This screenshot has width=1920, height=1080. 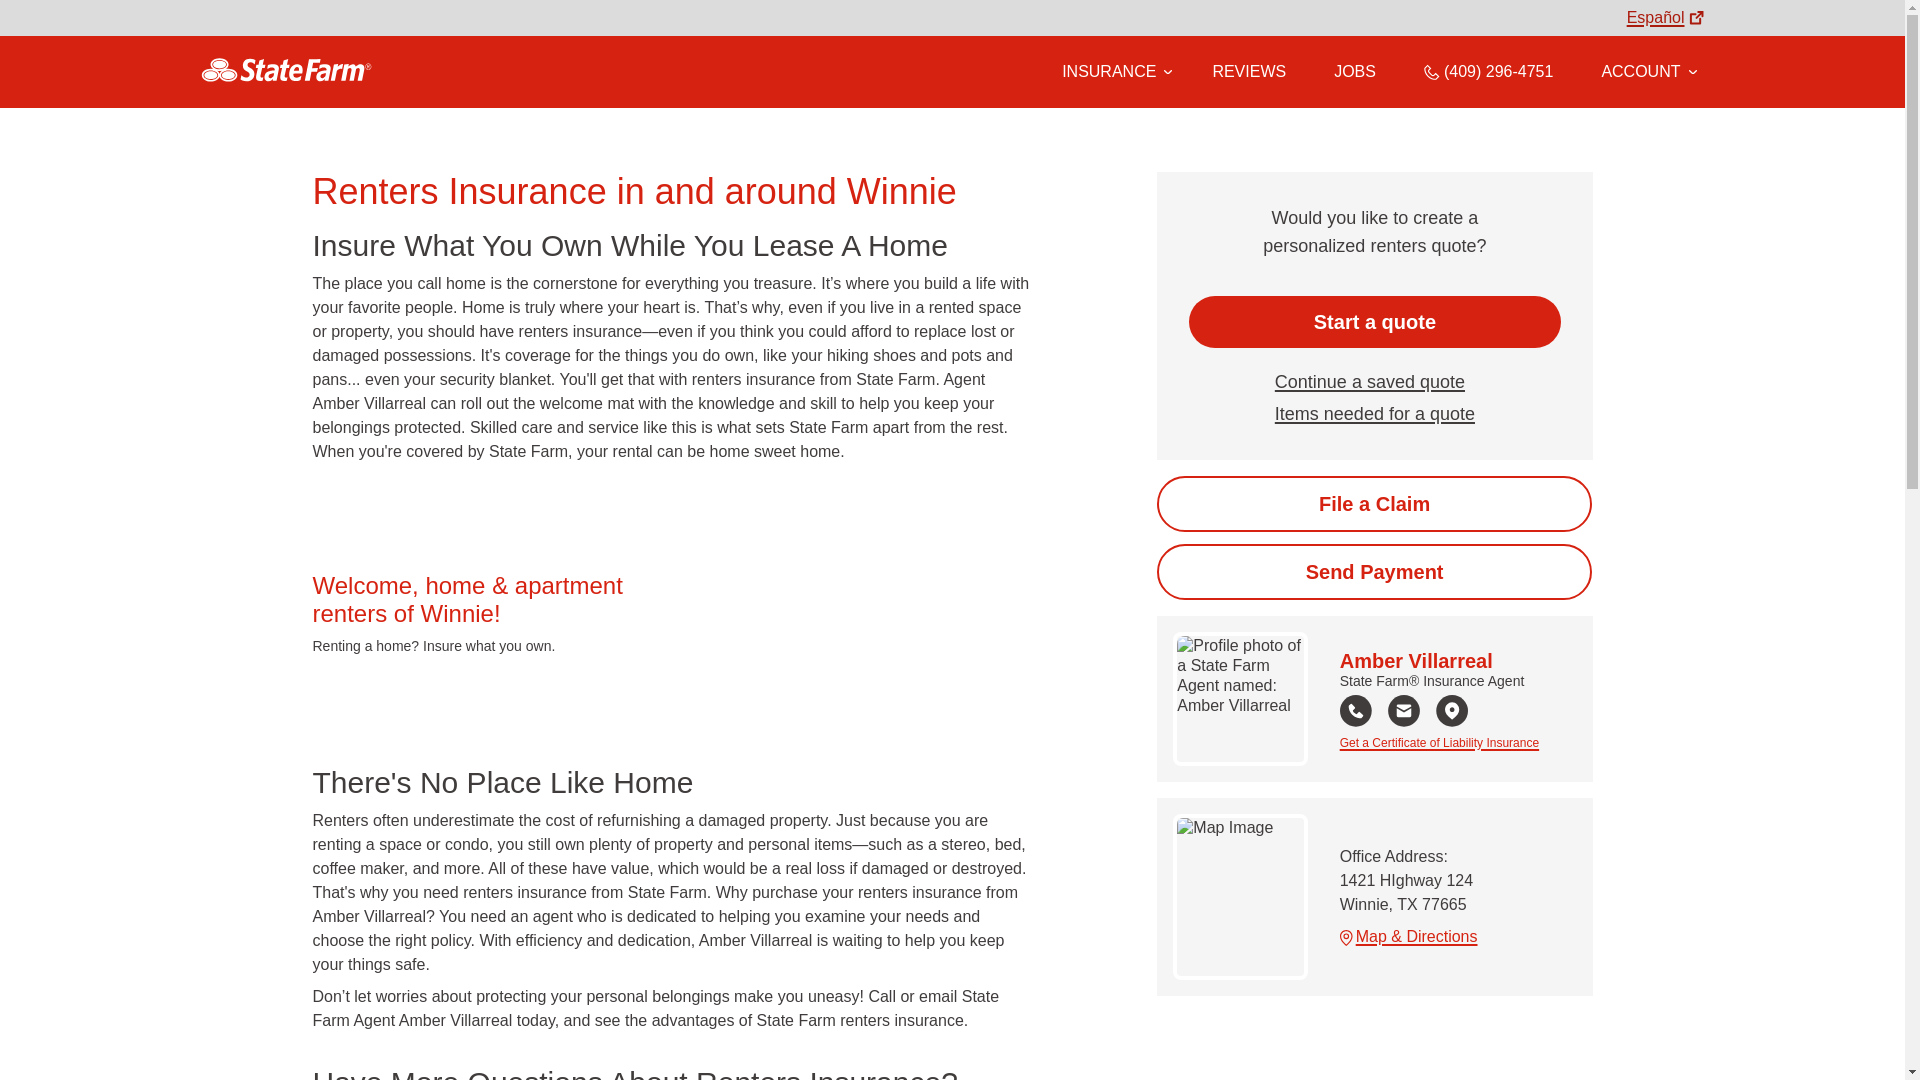 What do you see at coordinates (1374, 504) in the screenshot?
I see `Start the claim process online` at bounding box center [1374, 504].